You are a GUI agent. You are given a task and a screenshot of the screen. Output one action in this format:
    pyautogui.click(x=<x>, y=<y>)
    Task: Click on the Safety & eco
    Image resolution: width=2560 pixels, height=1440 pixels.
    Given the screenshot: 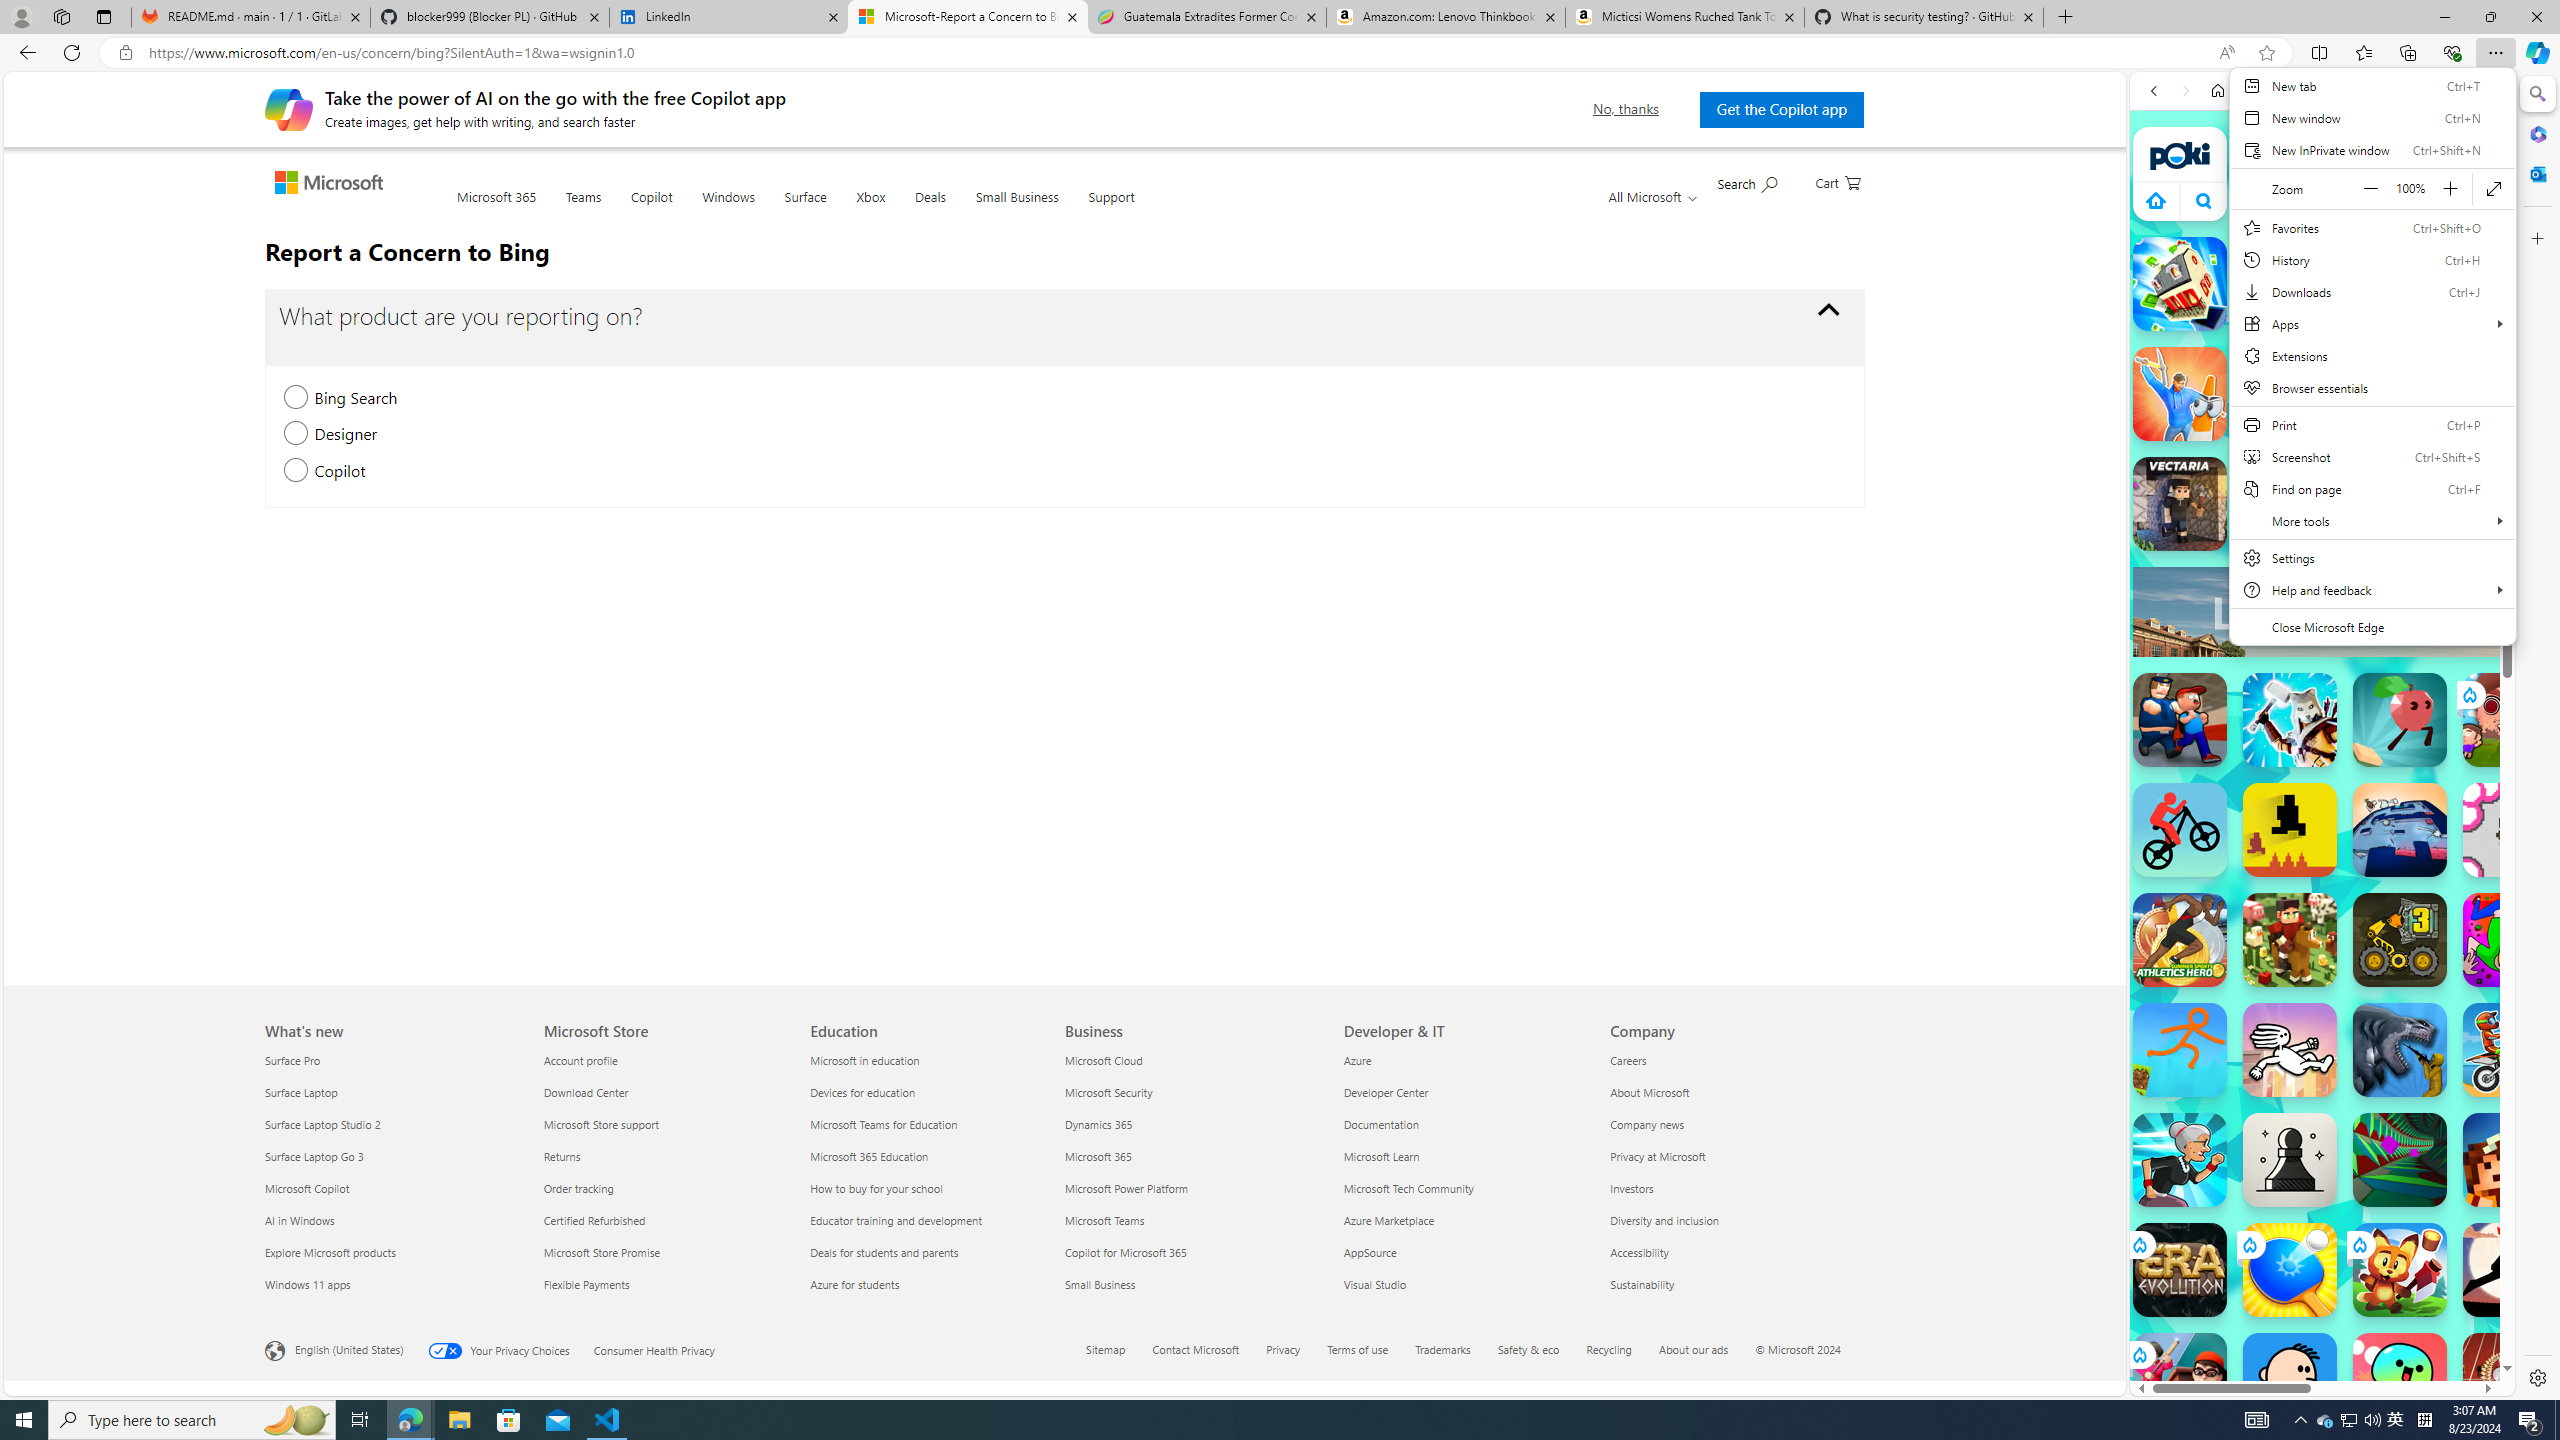 What is the action you would take?
    pyautogui.click(x=1540, y=1351)
    